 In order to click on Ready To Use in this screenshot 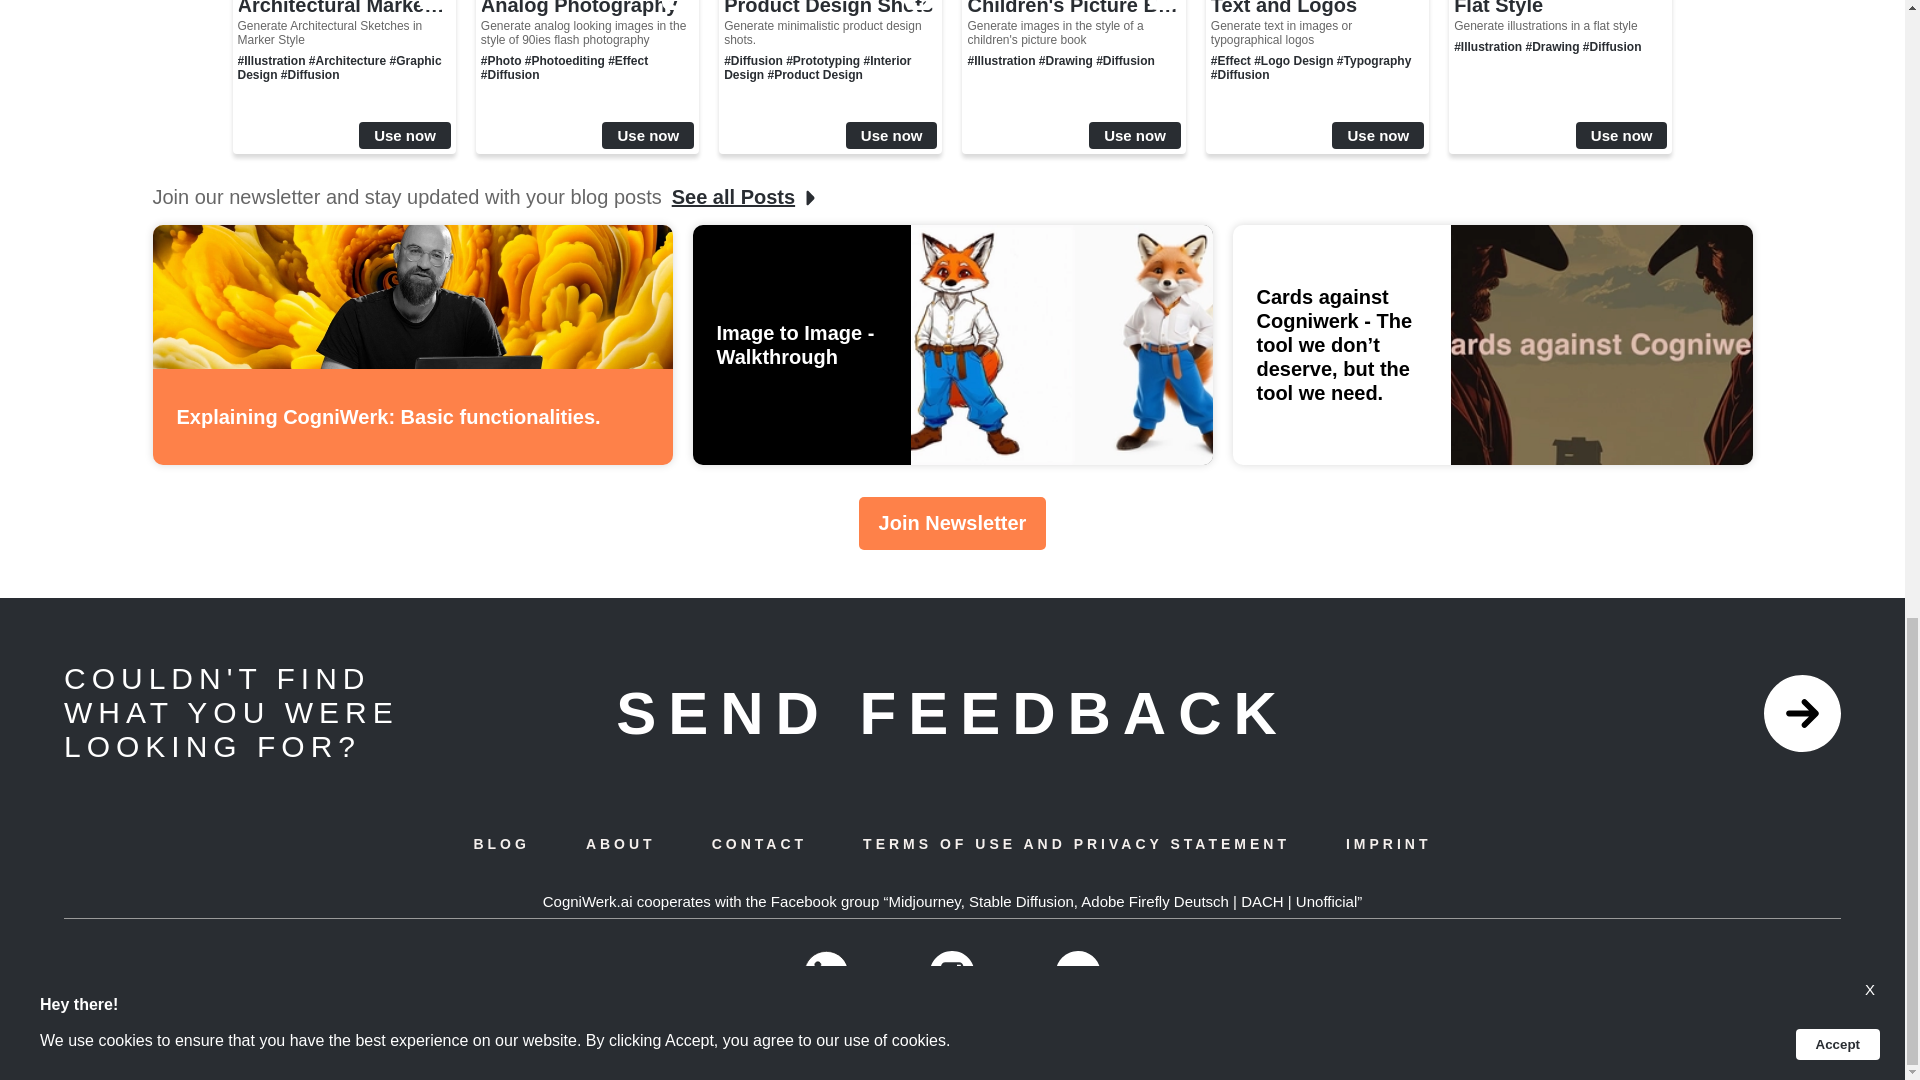, I will do `click(919, 8)`.